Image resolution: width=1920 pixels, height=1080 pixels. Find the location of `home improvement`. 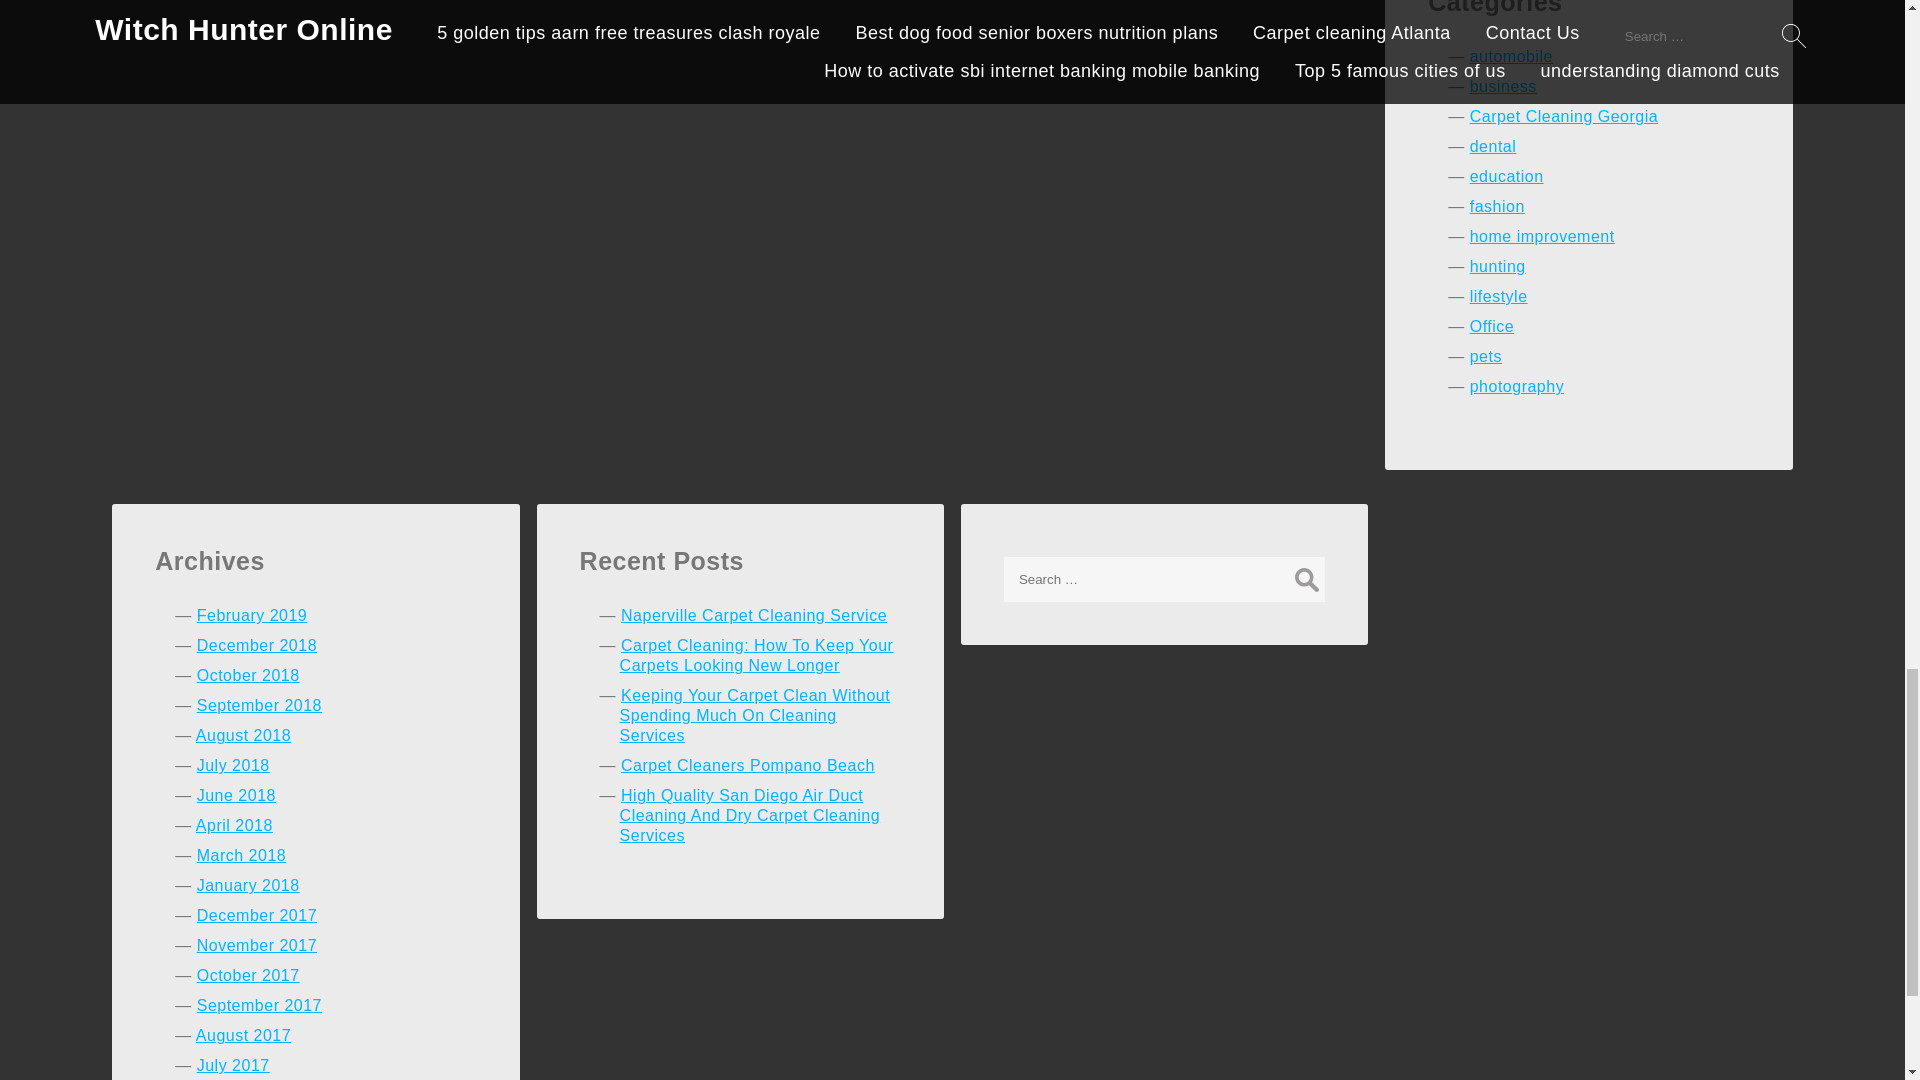

home improvement is located at coordinates (1542, 236).